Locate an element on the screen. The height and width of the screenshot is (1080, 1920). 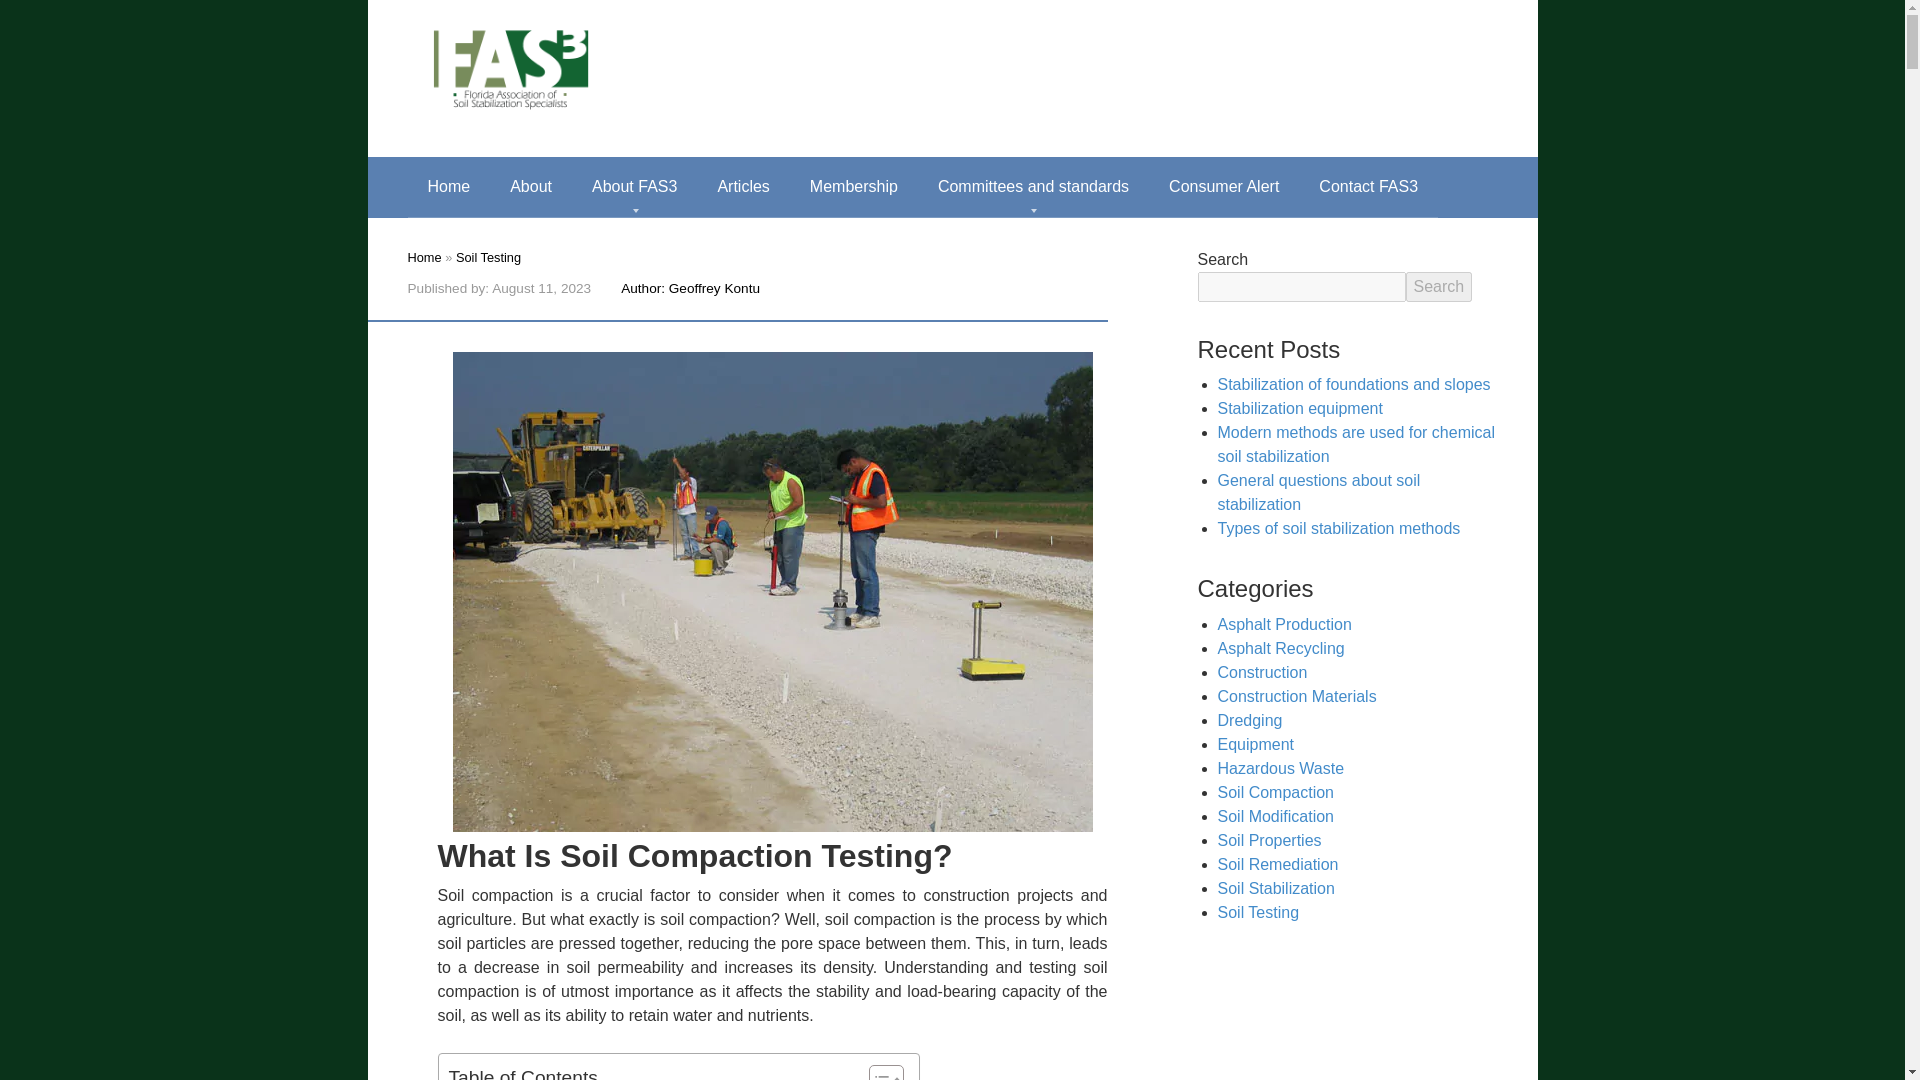
Committees and standards is located at coordinates (1032, 186).